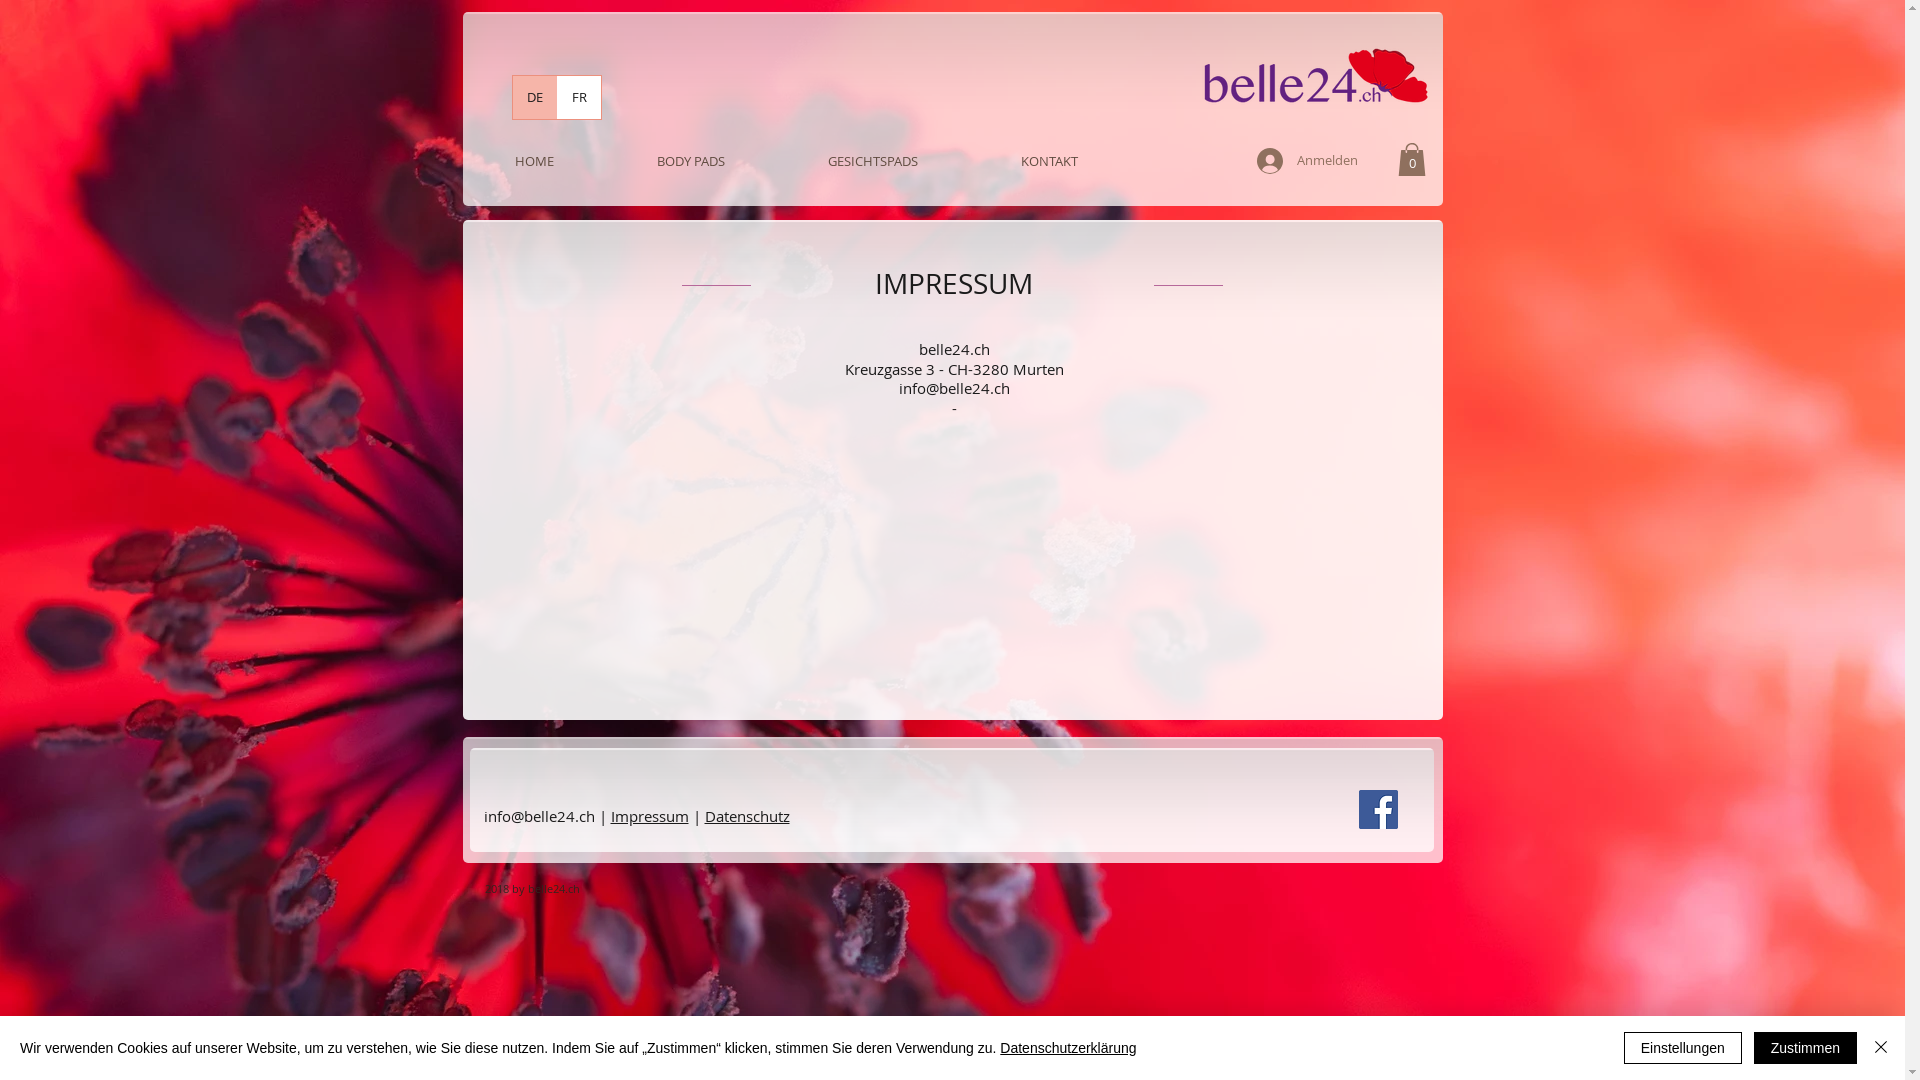 The image size is (1920, 1080). I want to click on Impressum, so click(649, 816).